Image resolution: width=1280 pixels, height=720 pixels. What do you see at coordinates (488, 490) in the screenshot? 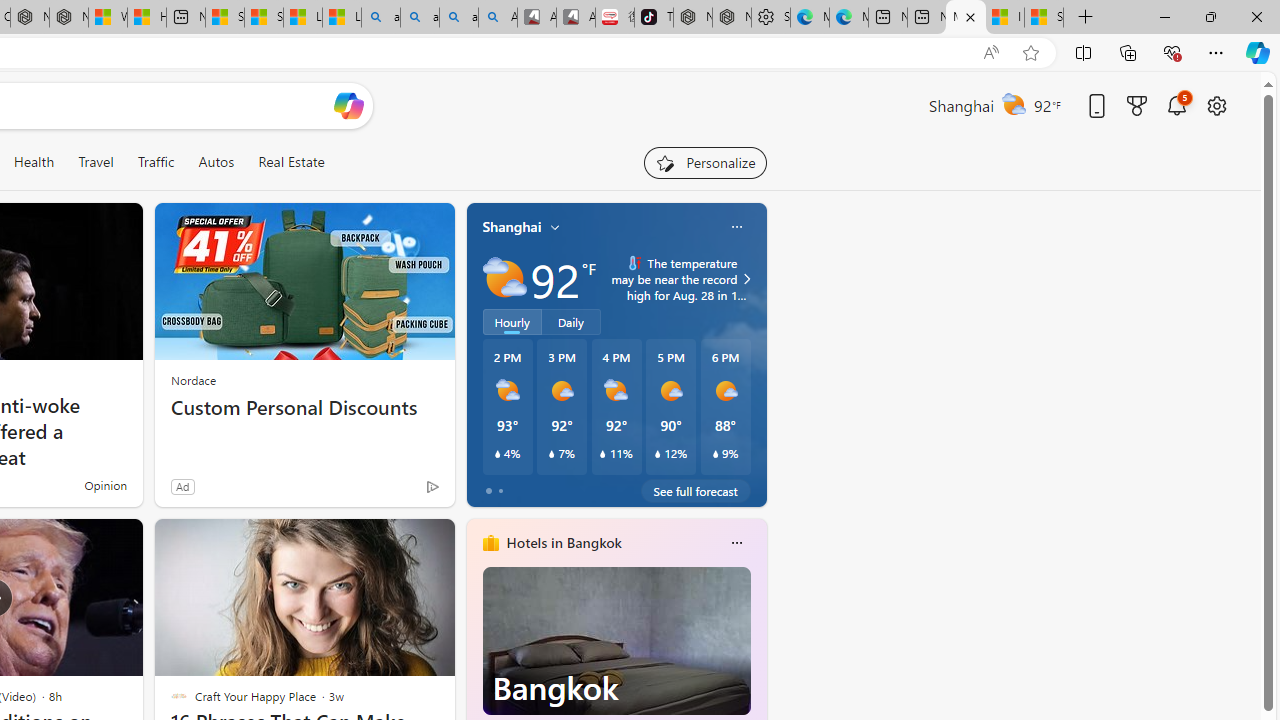
I see `tab-0` at bounding box center [488, 490].